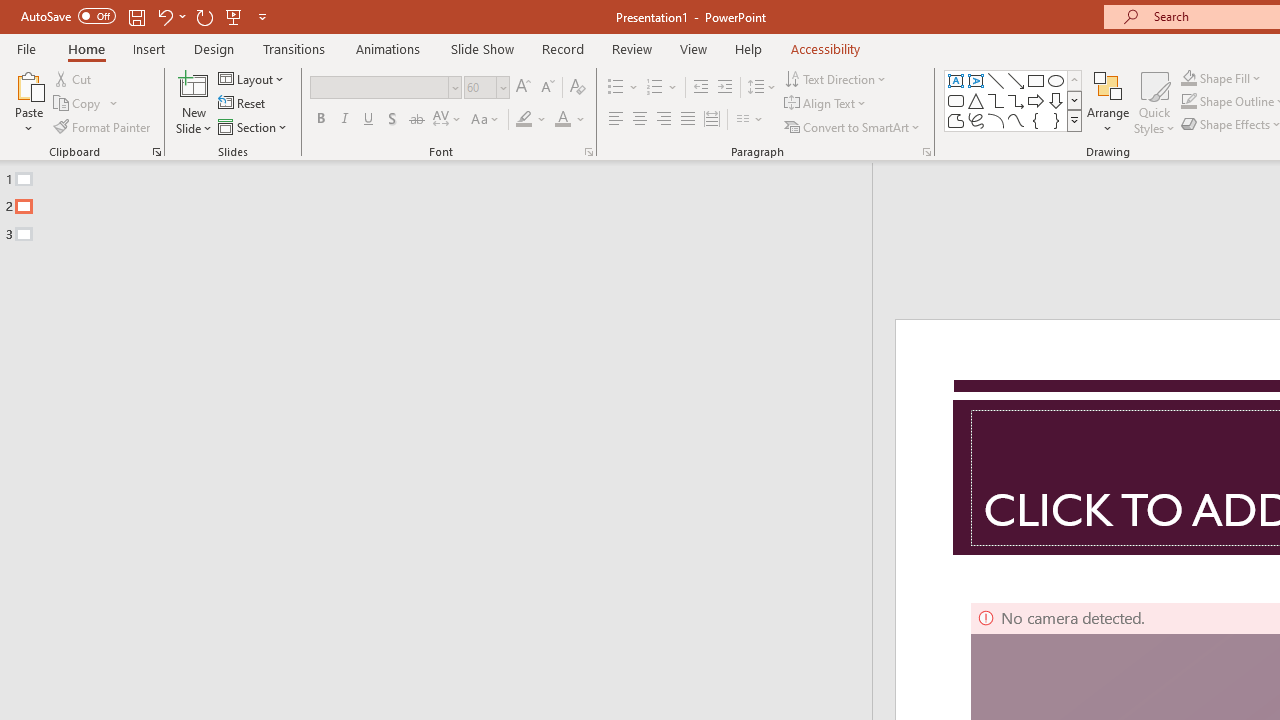  What do you see at coordinates (700, 88) in the screenshot?
I see `Decrease Indent` at bounding box center [700, 88].